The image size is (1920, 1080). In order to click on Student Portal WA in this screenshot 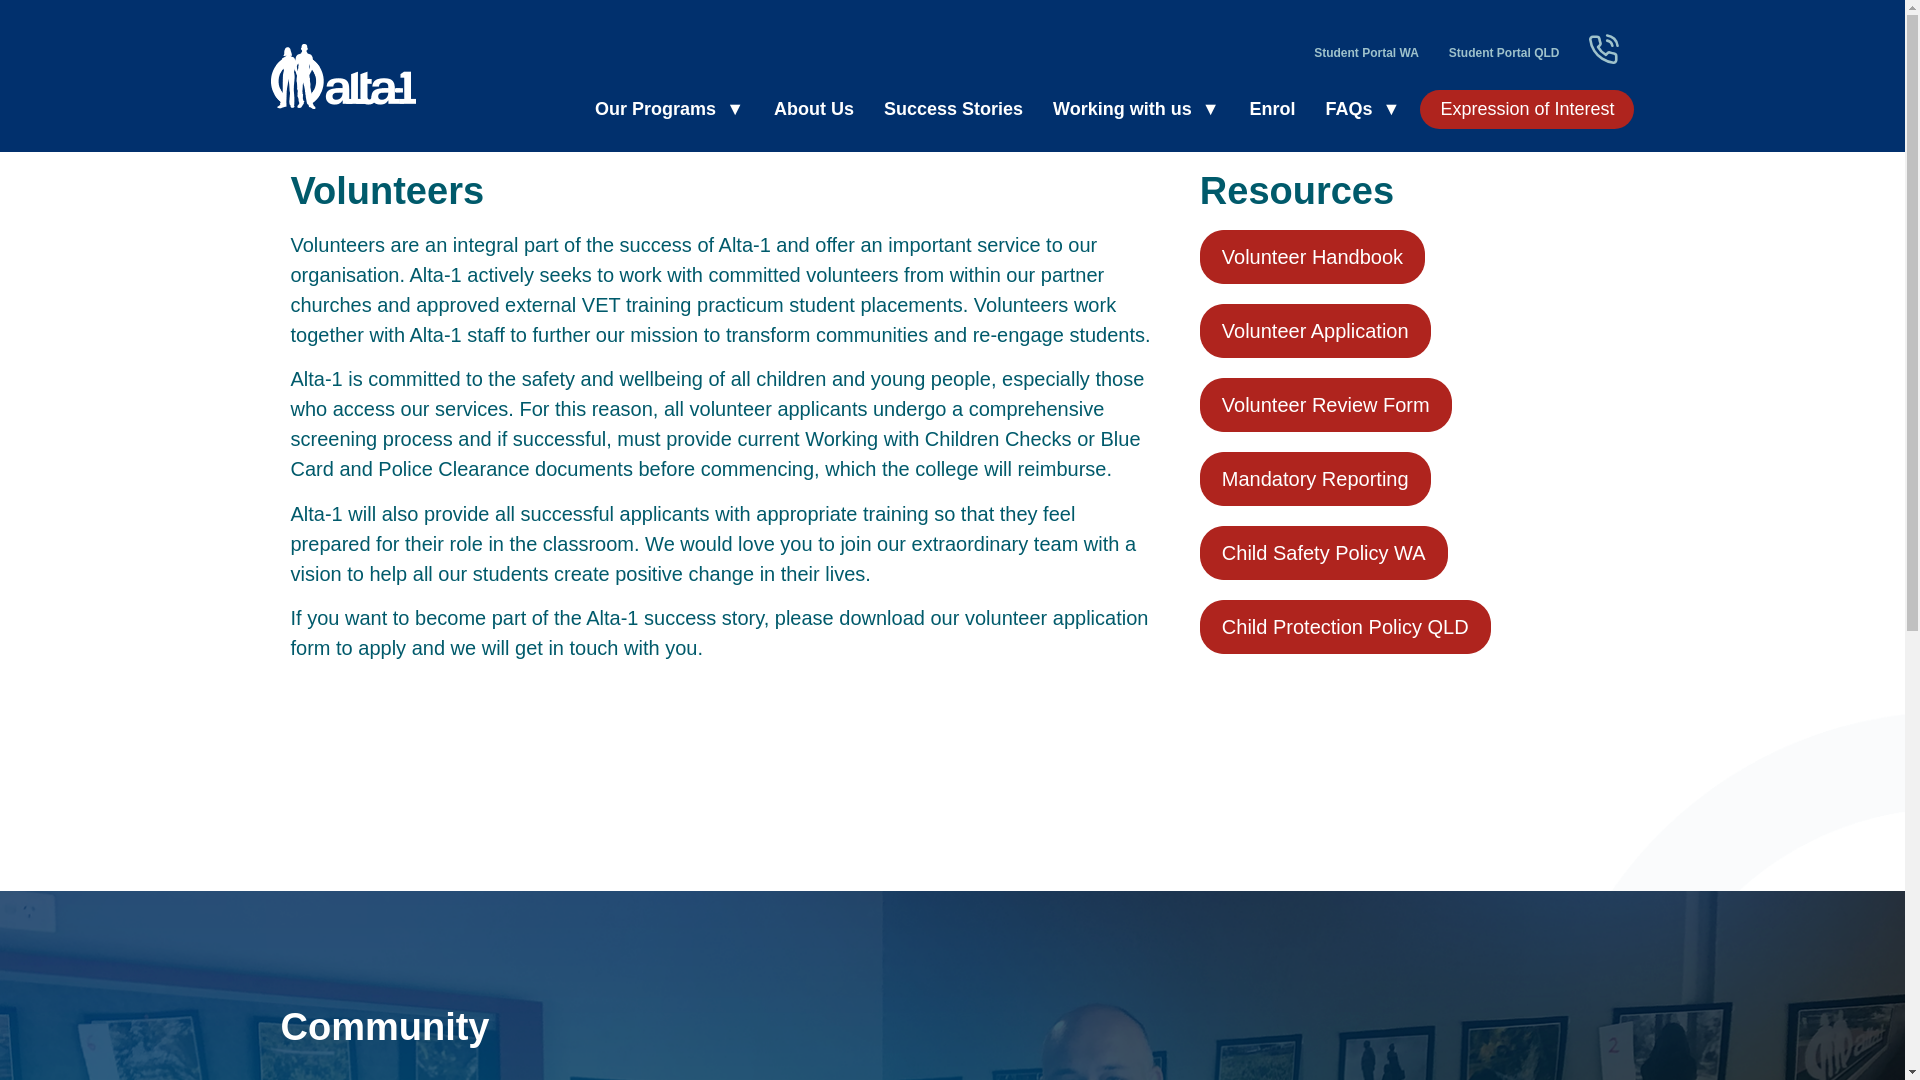, I will do `click(1366, 52)`.